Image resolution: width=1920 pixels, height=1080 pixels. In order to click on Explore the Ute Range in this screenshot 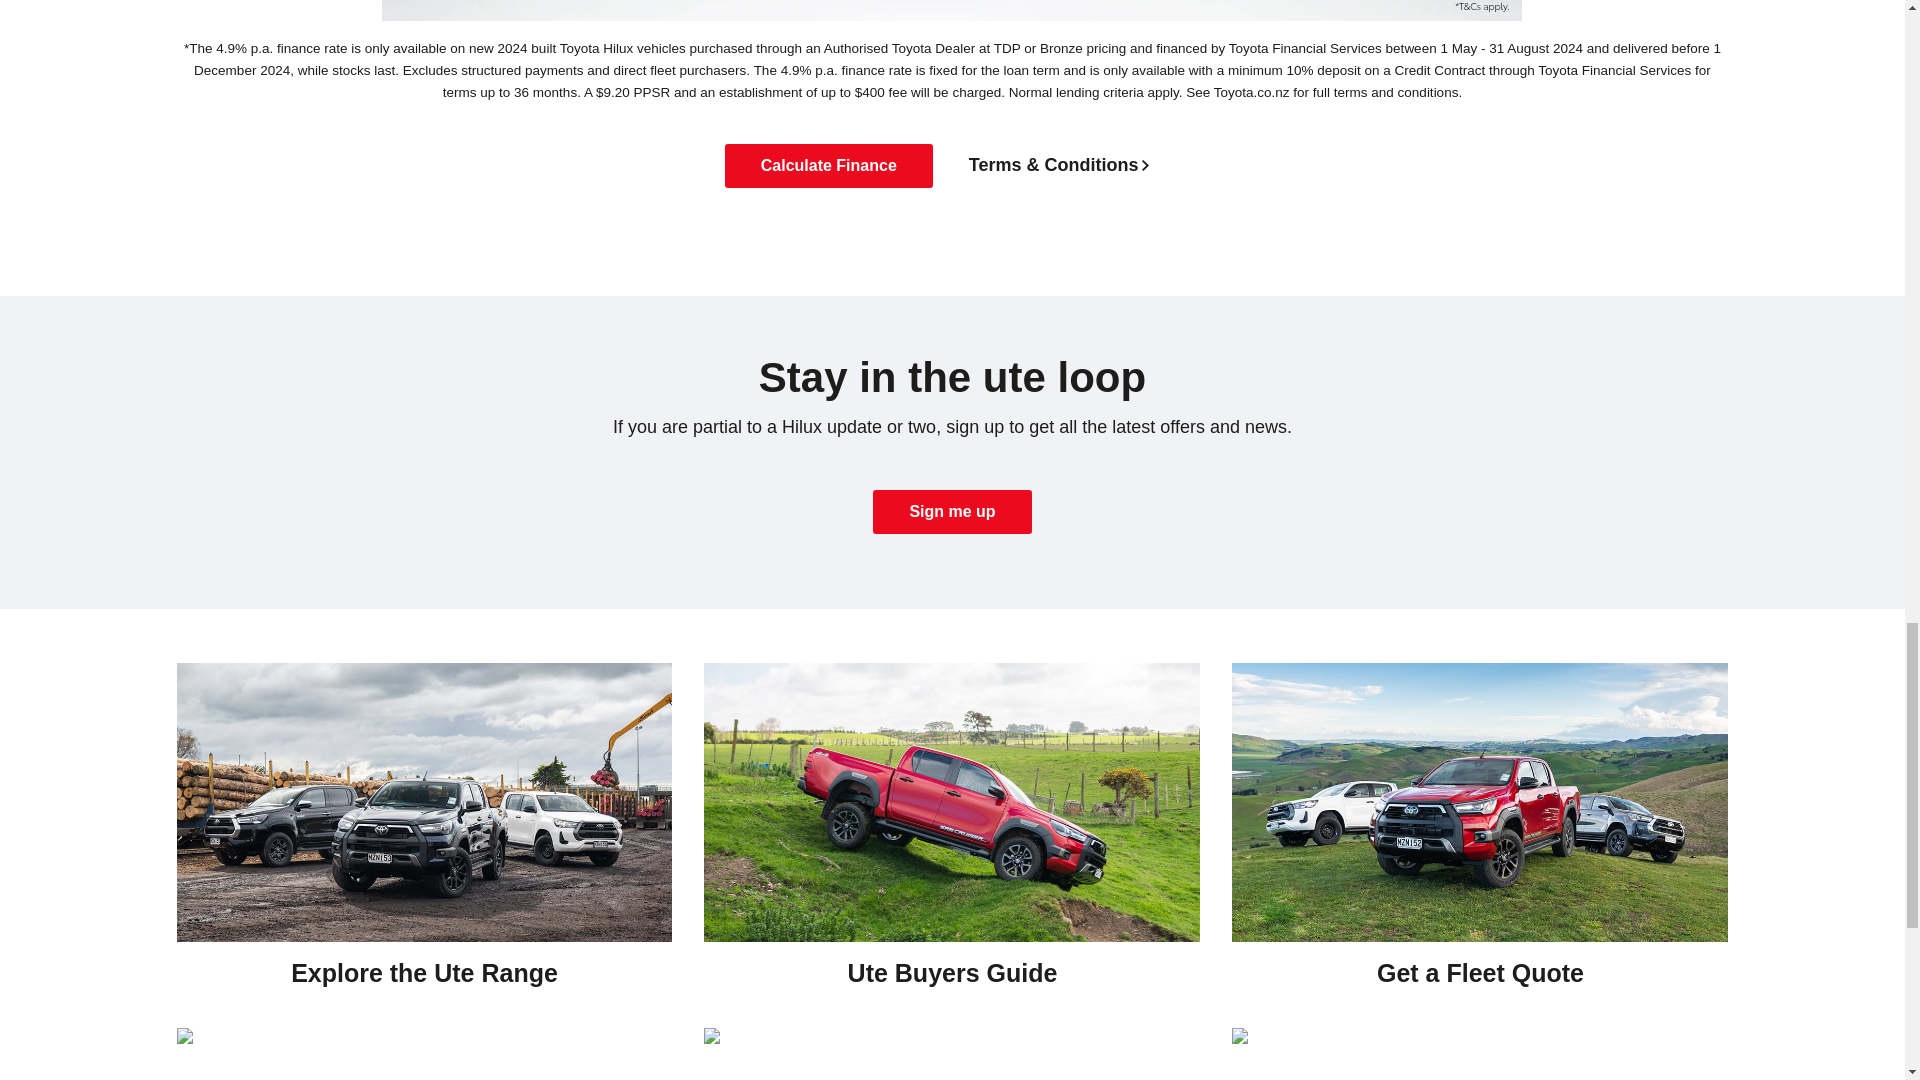, I will do `click(424, 846)`.